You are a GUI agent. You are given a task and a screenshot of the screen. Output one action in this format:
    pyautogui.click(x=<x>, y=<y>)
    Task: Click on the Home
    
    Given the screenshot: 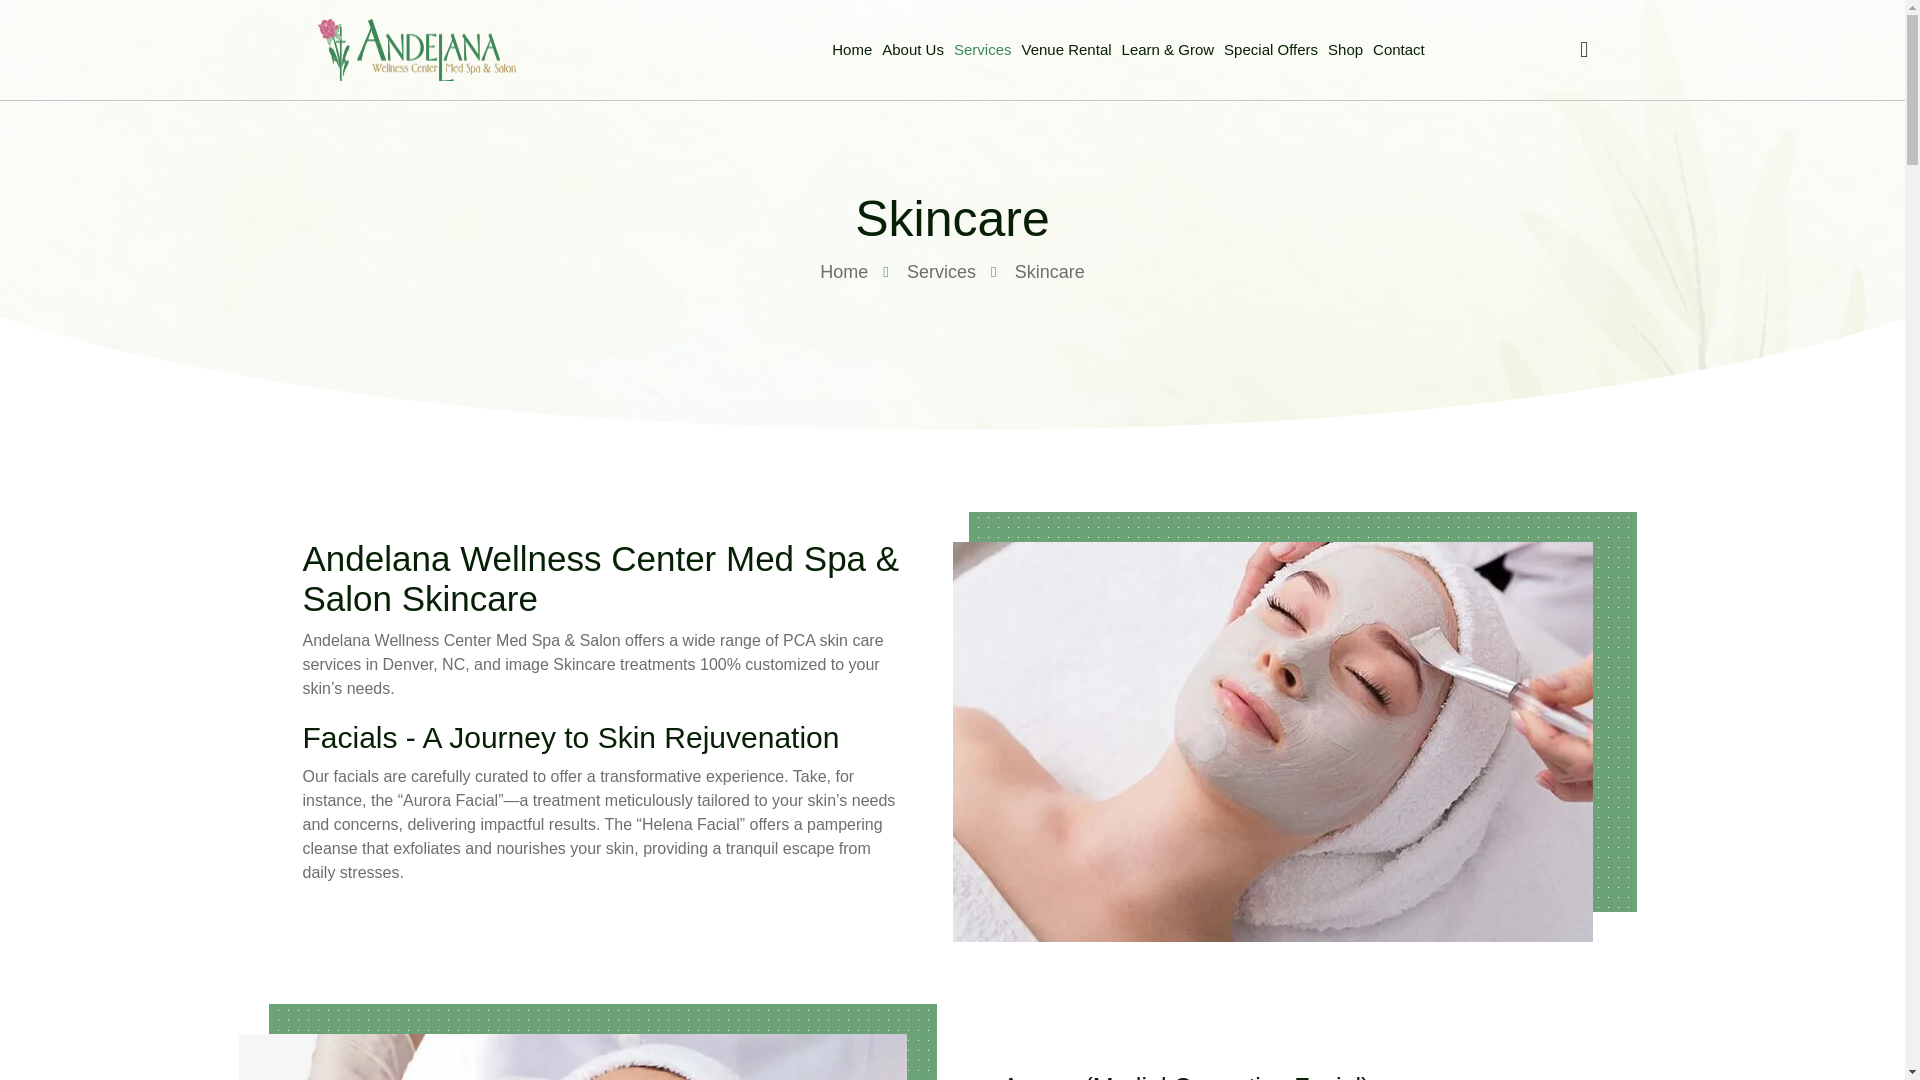 What is the action you would take?
    pyautogui.click(x=843, y=272)
    